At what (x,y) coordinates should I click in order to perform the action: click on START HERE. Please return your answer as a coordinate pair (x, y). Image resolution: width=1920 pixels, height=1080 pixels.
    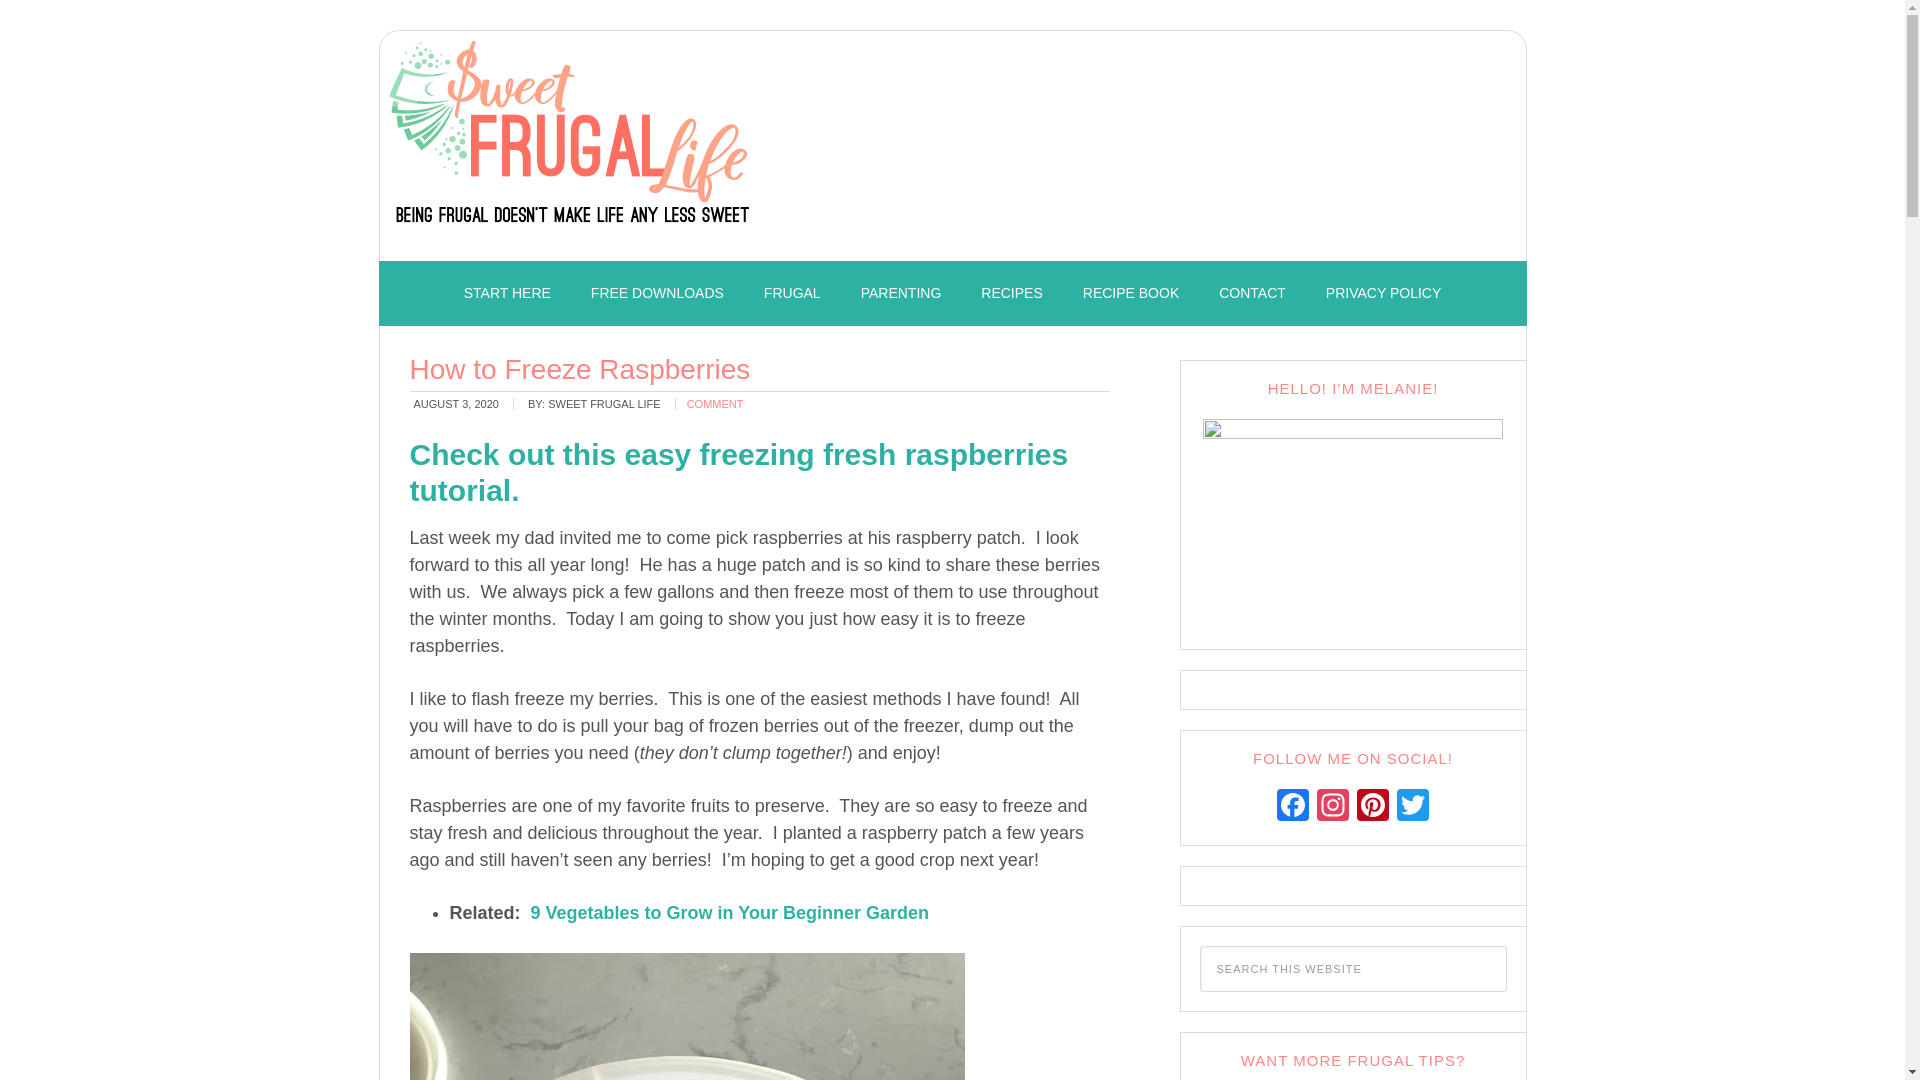
    Looking at the image, I should click on (506, 294).